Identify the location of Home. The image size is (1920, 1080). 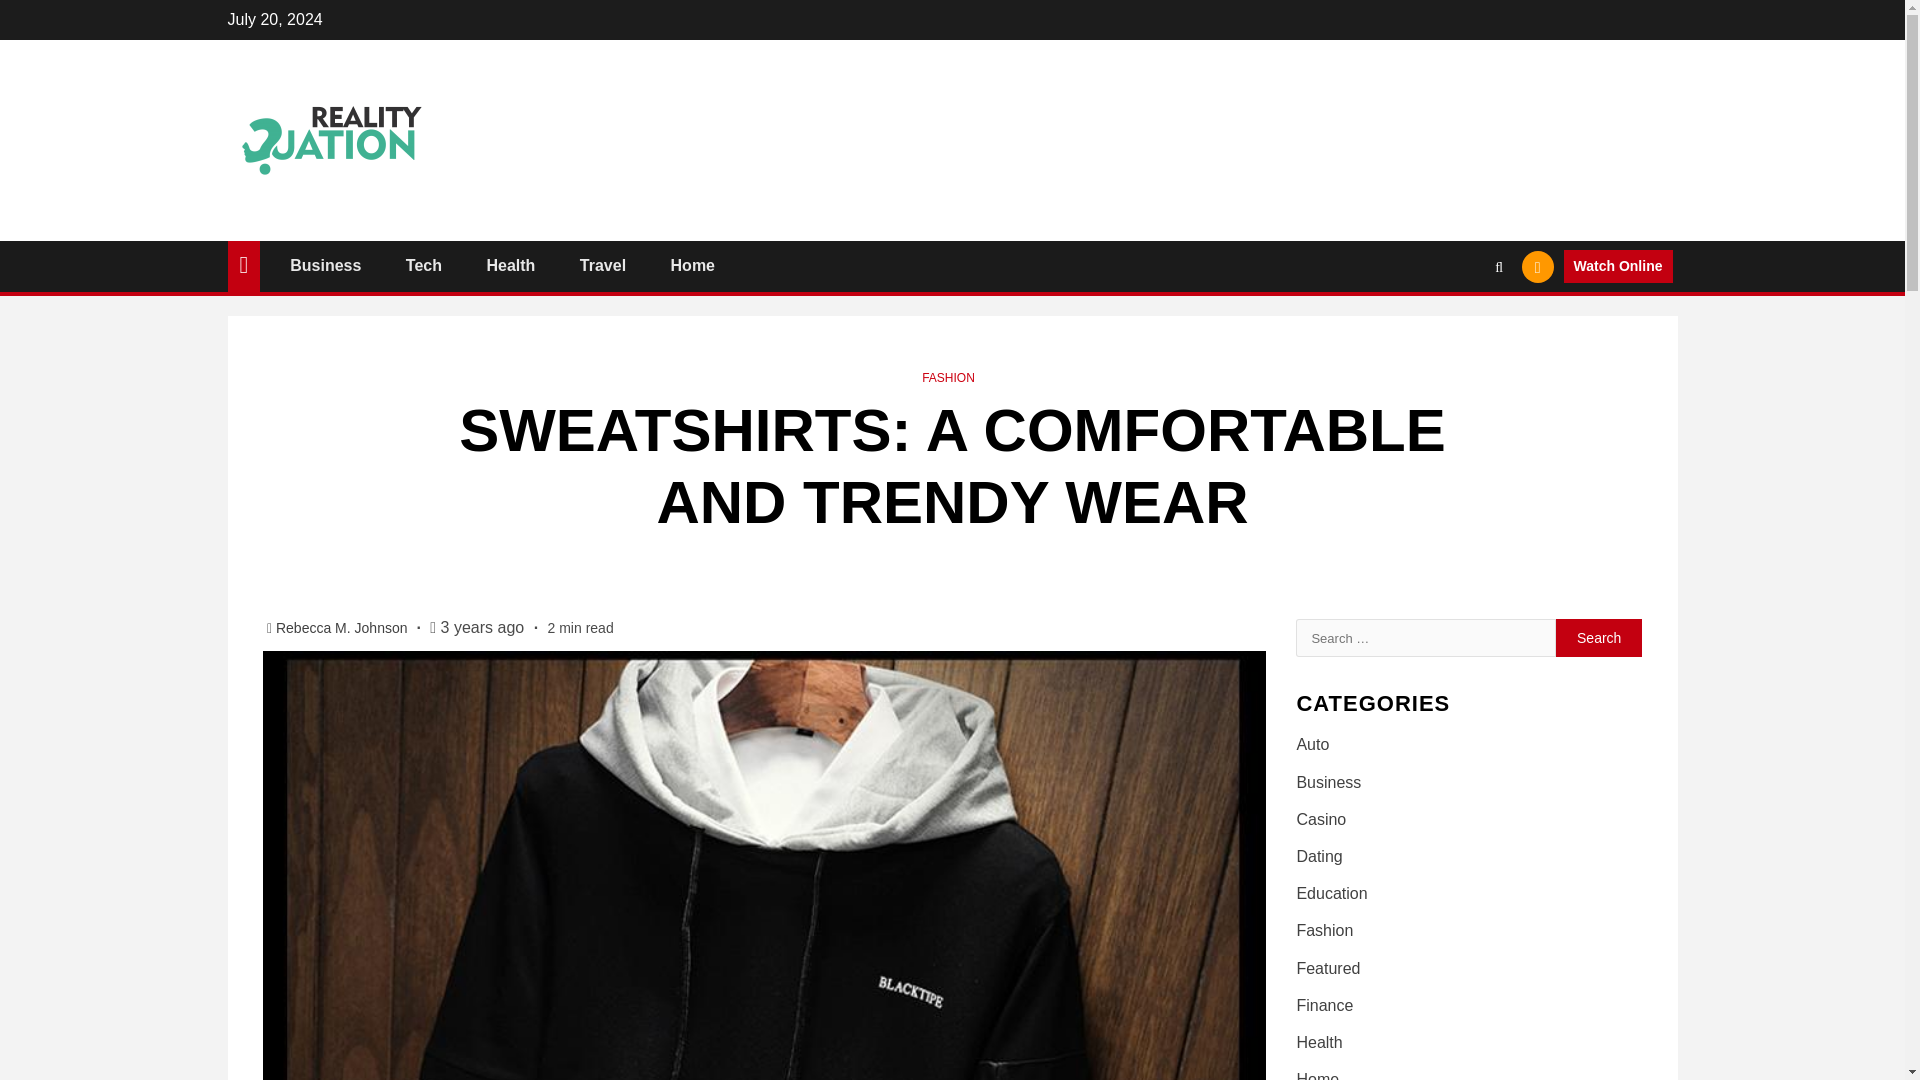
(692, 266).